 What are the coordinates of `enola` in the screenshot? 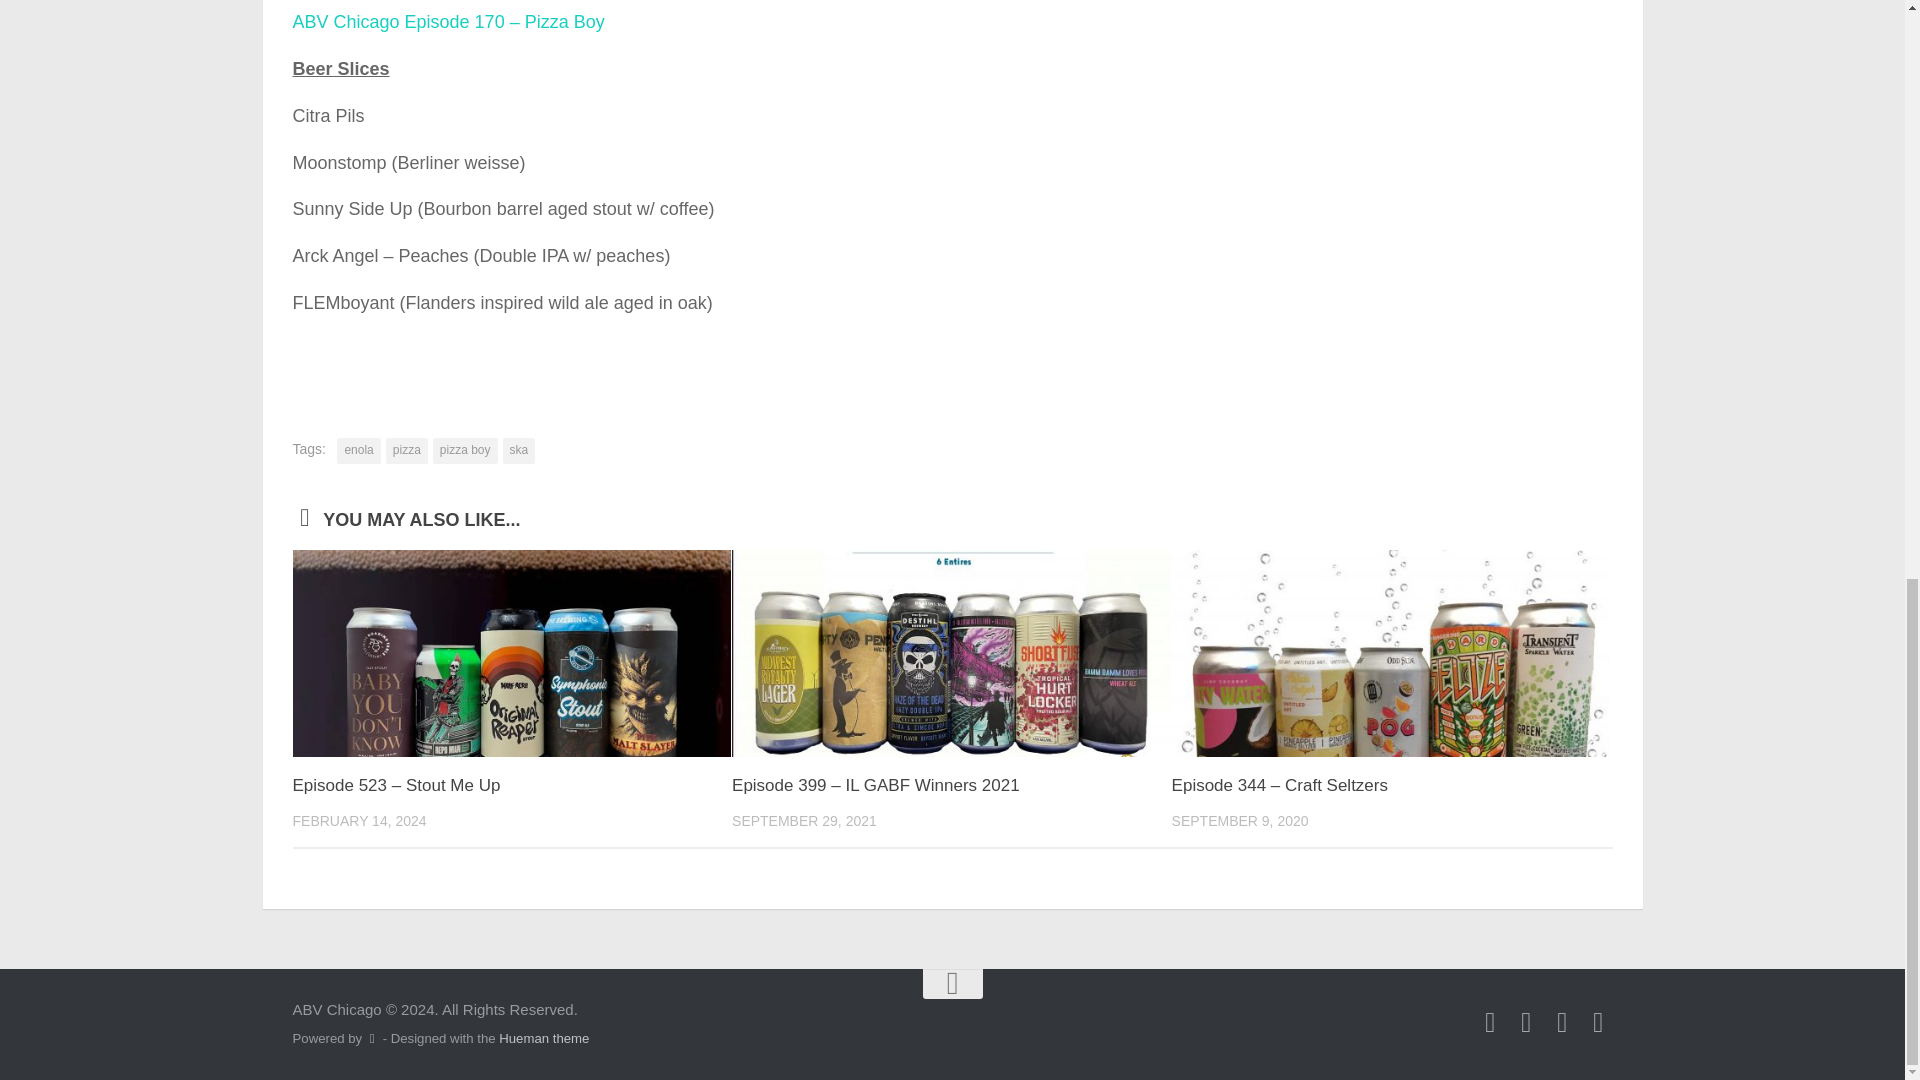 It's located at (358, 451).